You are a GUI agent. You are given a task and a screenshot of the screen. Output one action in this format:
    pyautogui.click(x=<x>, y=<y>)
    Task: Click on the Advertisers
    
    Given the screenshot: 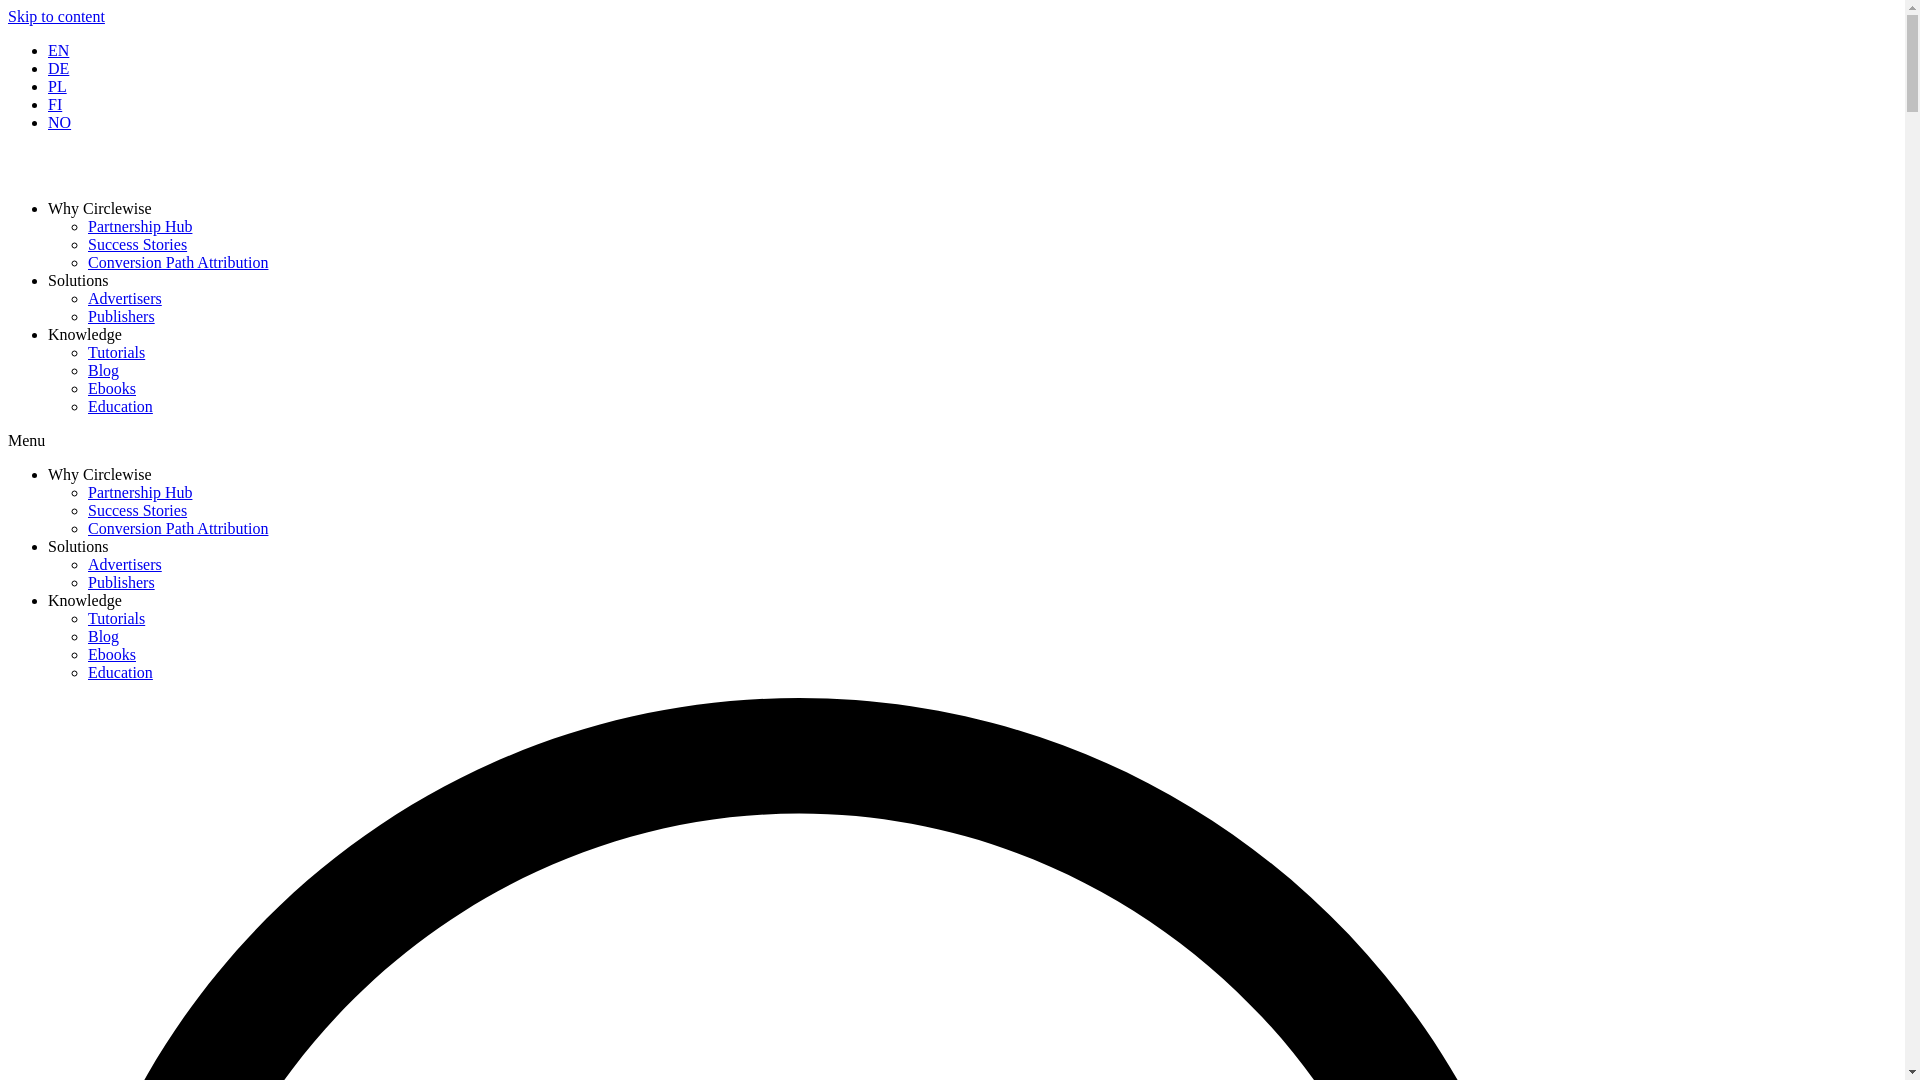 What is the action you would take?
    pyautogui.click(x=124, y=564)
    